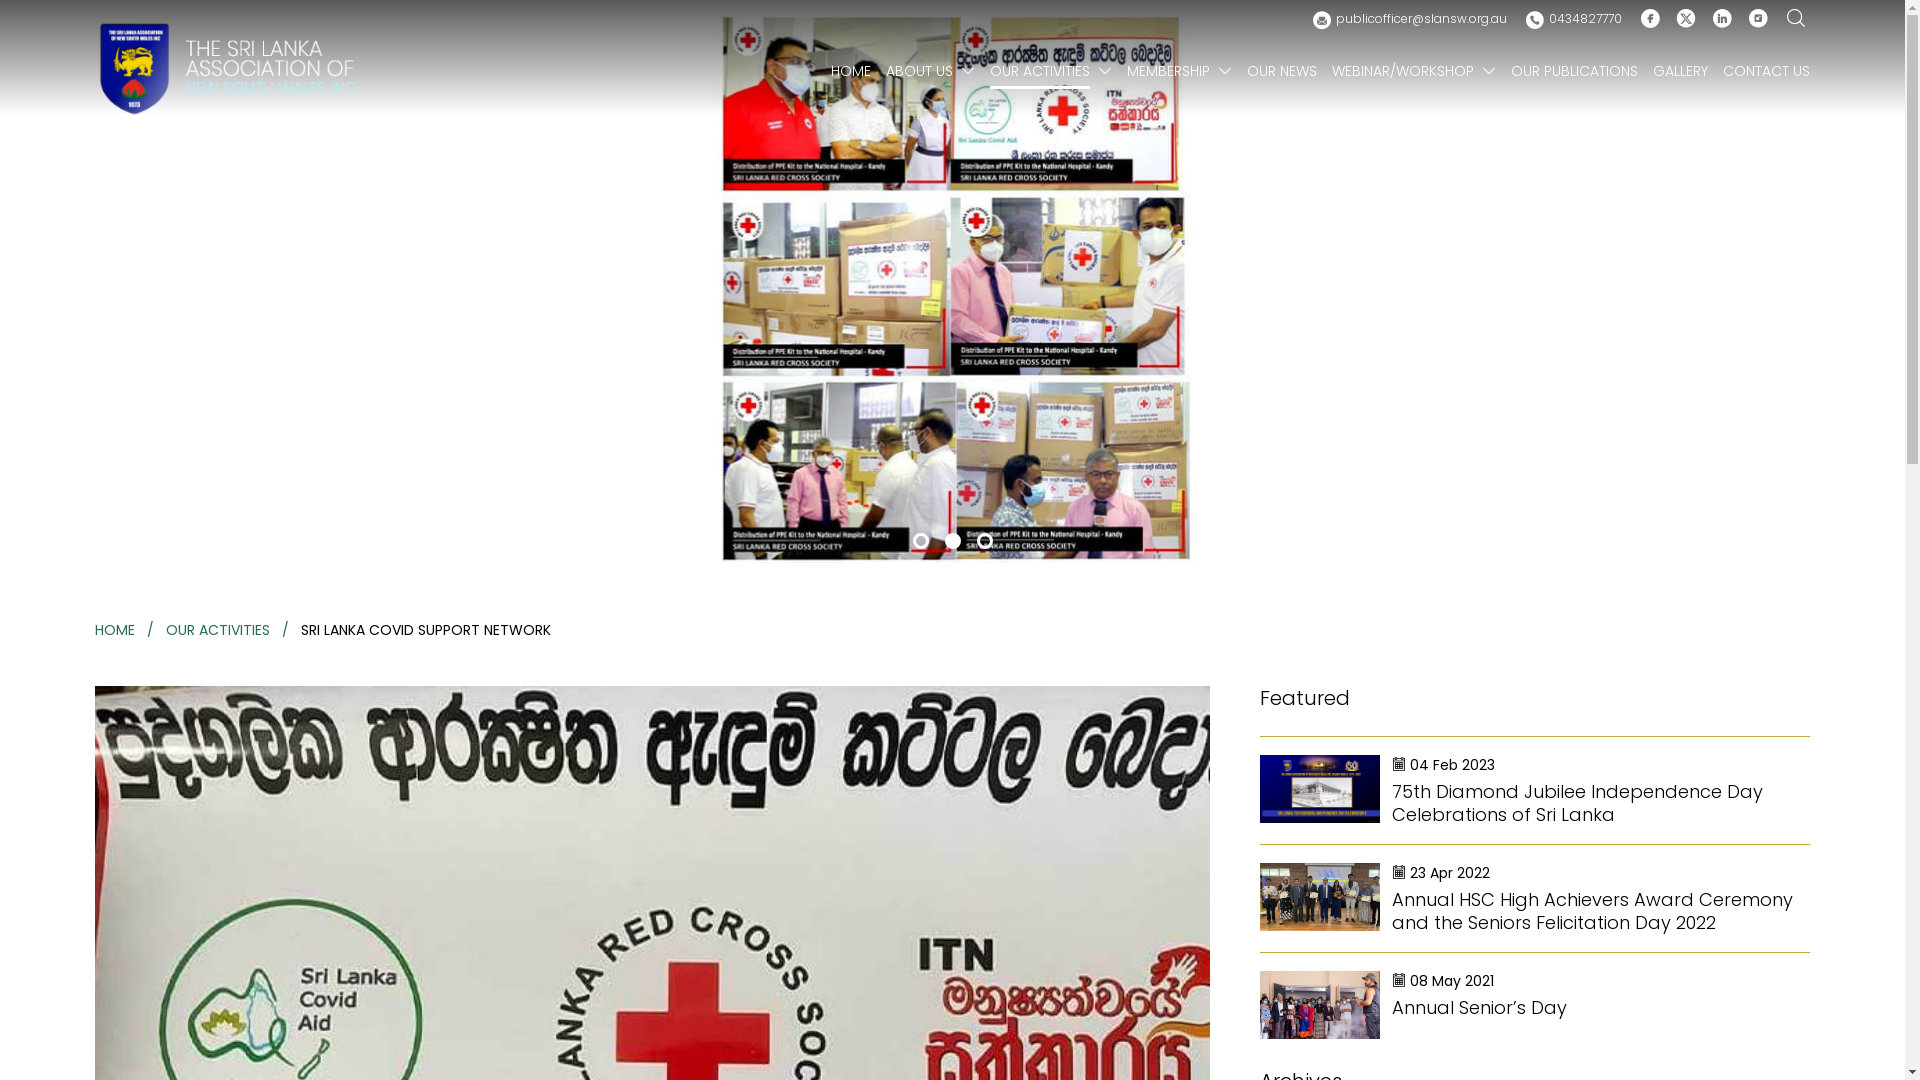 The height and width of the screenshot is (1080, 1920). What do you see at coordinates (1680, 72) in the screenshot?
I see `GALLERY` at bounding box center [1680, 72].